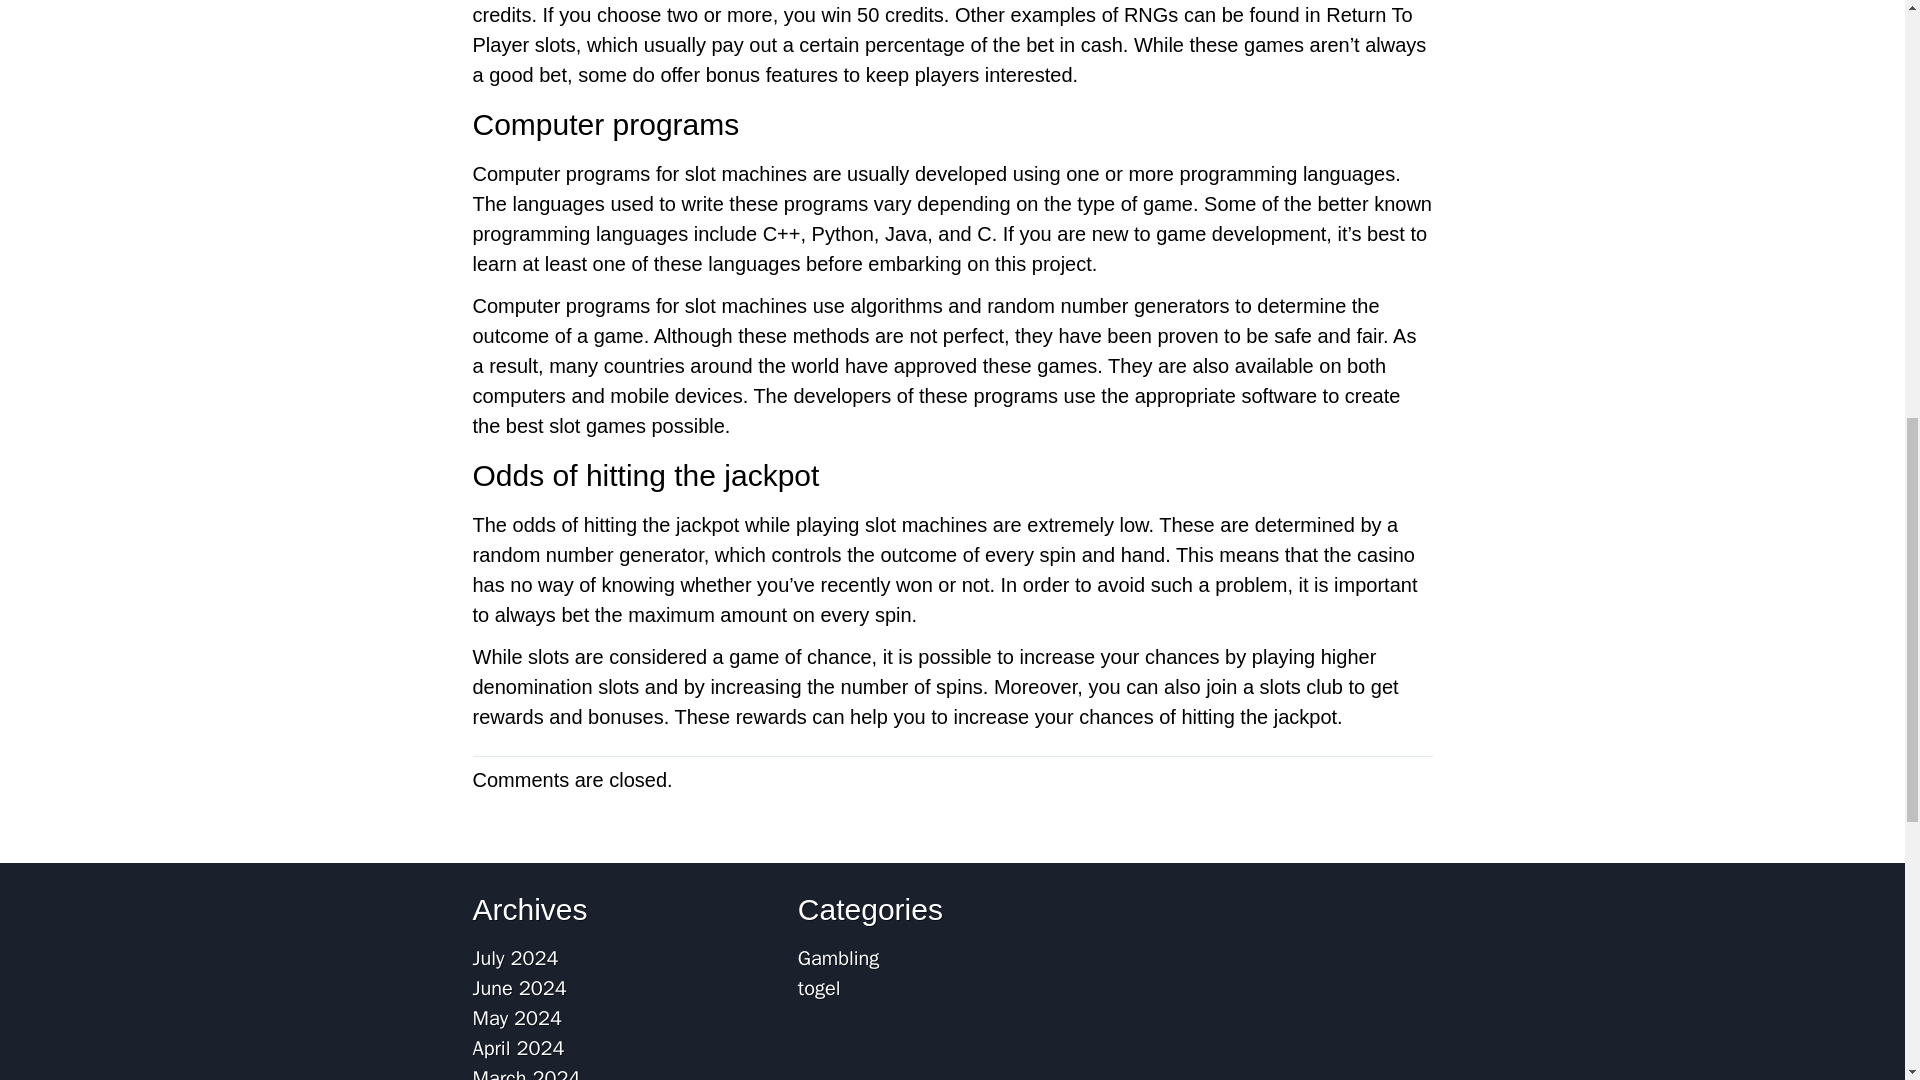  Describe the element at coordinates (526, 1072) in the screenshot. I see `March 2024` at that location.